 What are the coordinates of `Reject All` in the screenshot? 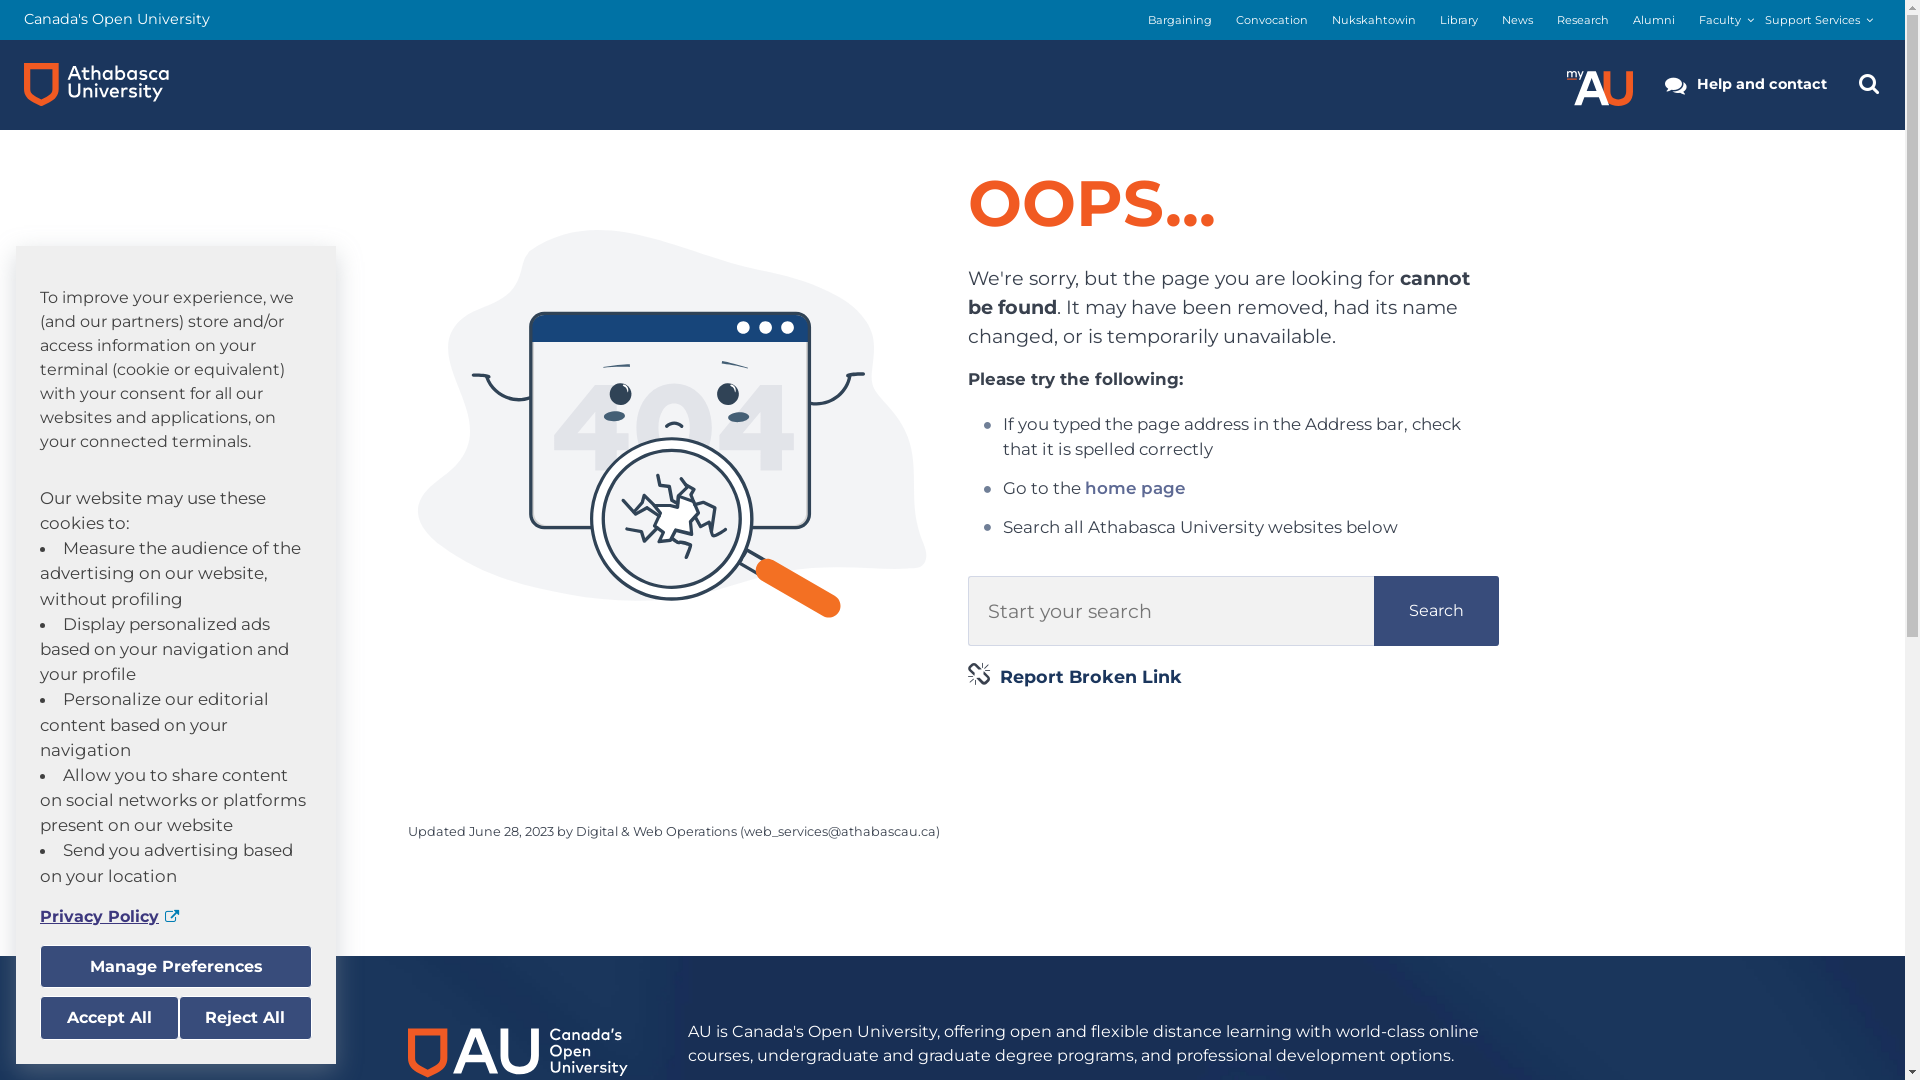 It's located at (245, 1018).